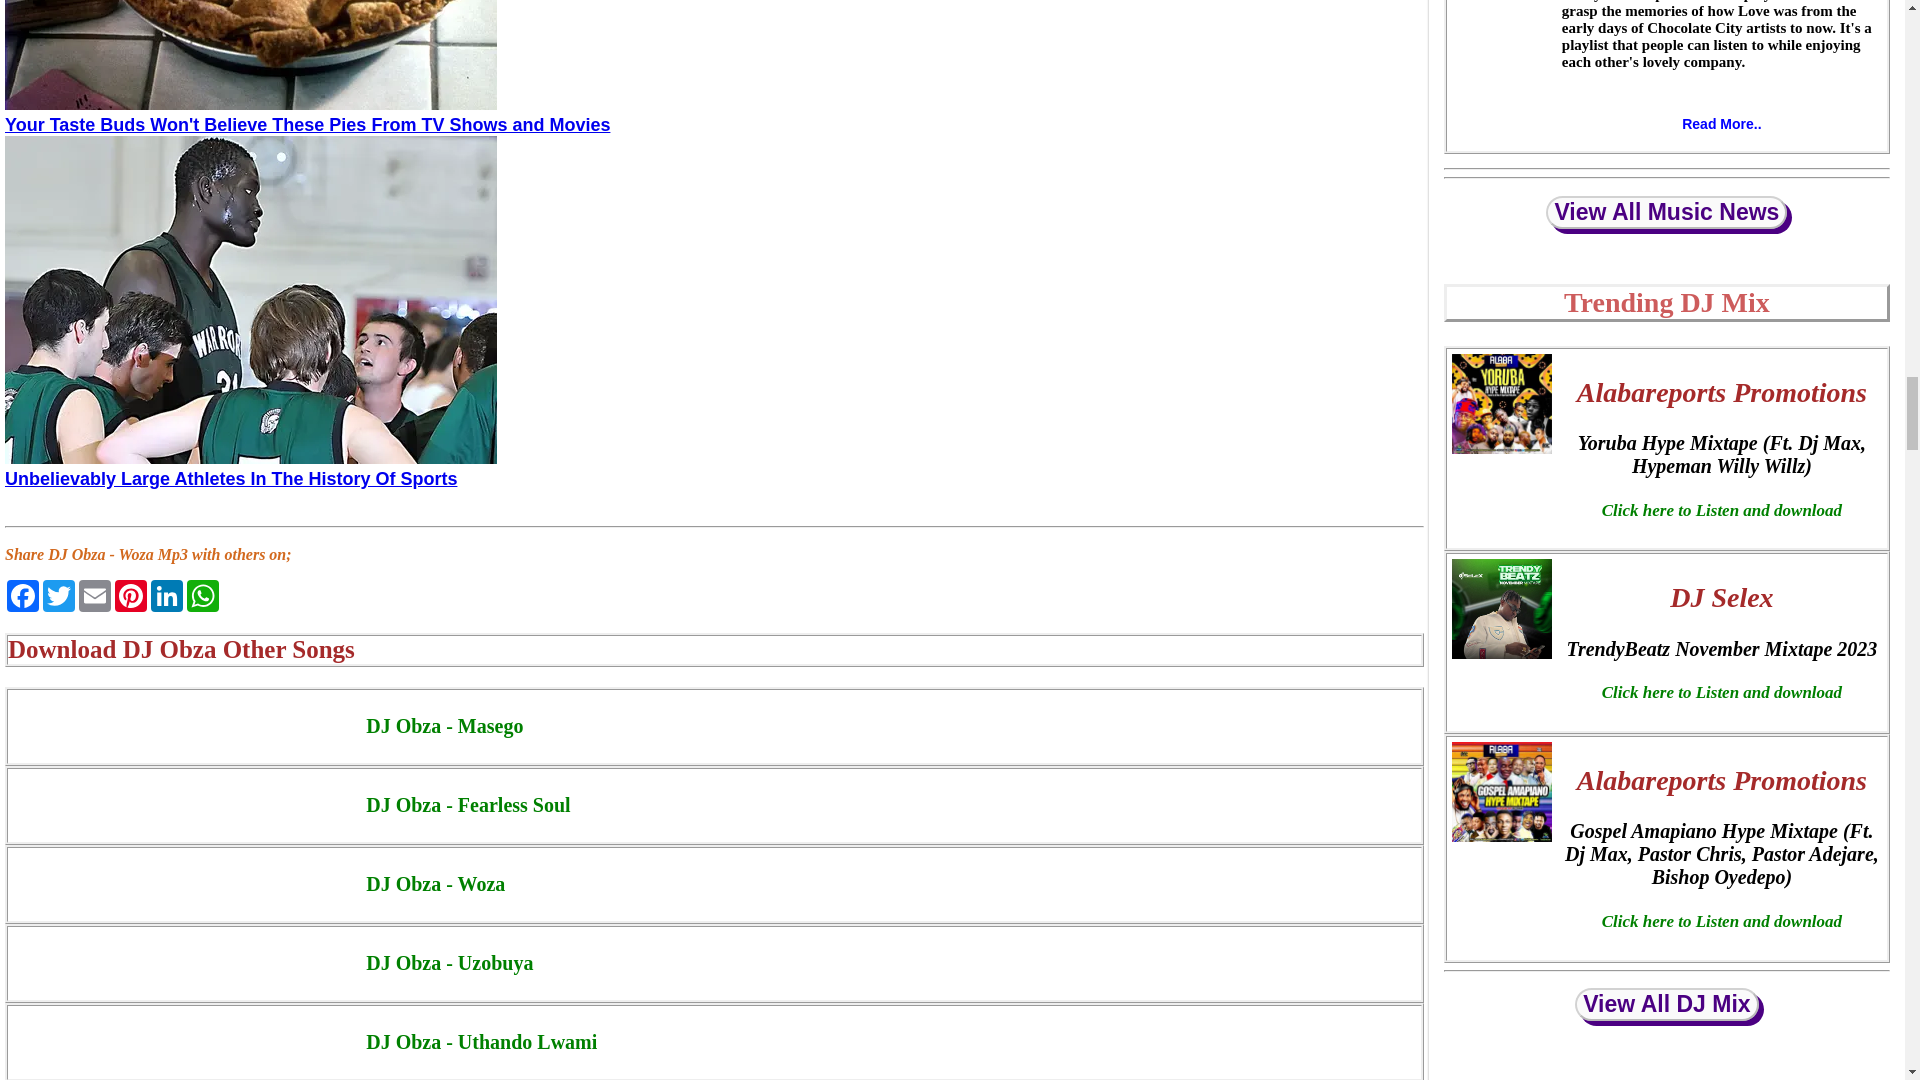 This screenshot has width=1920, height=1080. Describe the element at coordinates (94, 596) in the screenshot. I see `Email` at that location.